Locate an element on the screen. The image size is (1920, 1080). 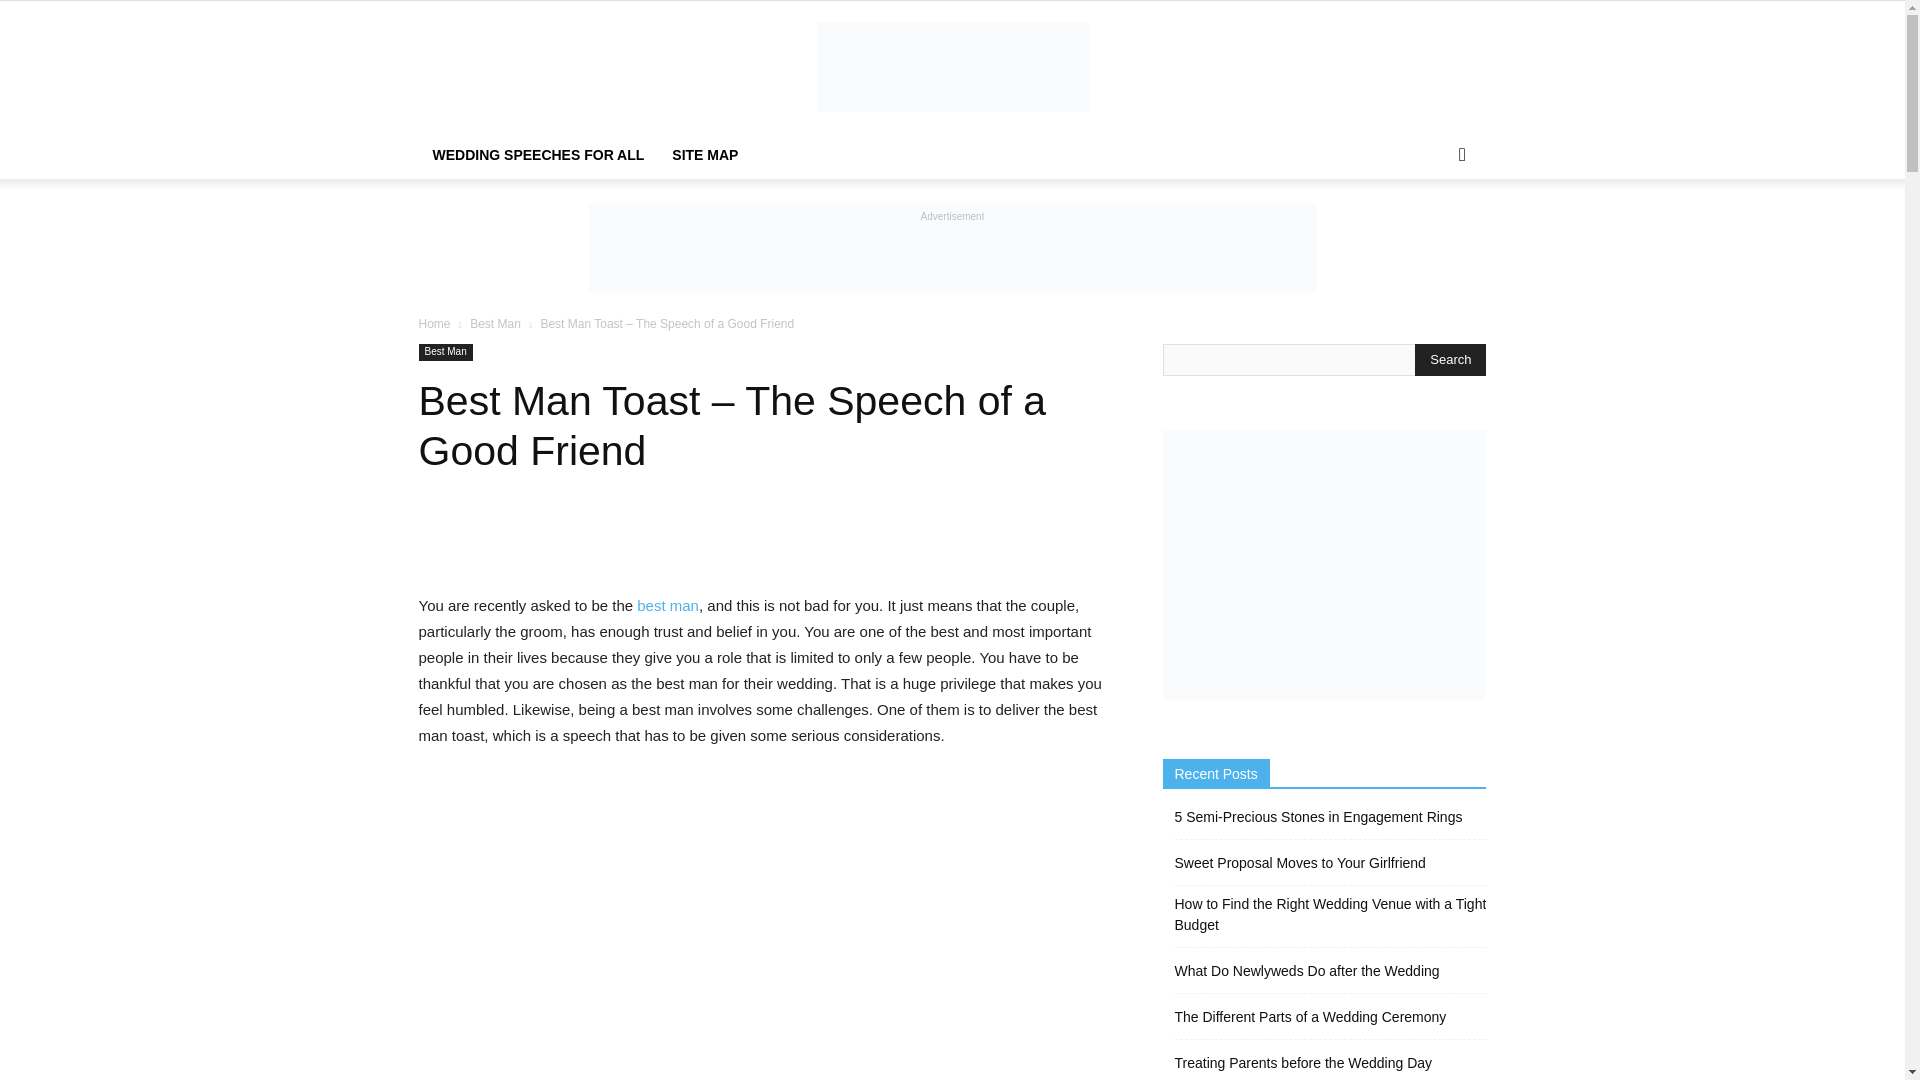
SITE MAP is located at coordinates (705, 154).